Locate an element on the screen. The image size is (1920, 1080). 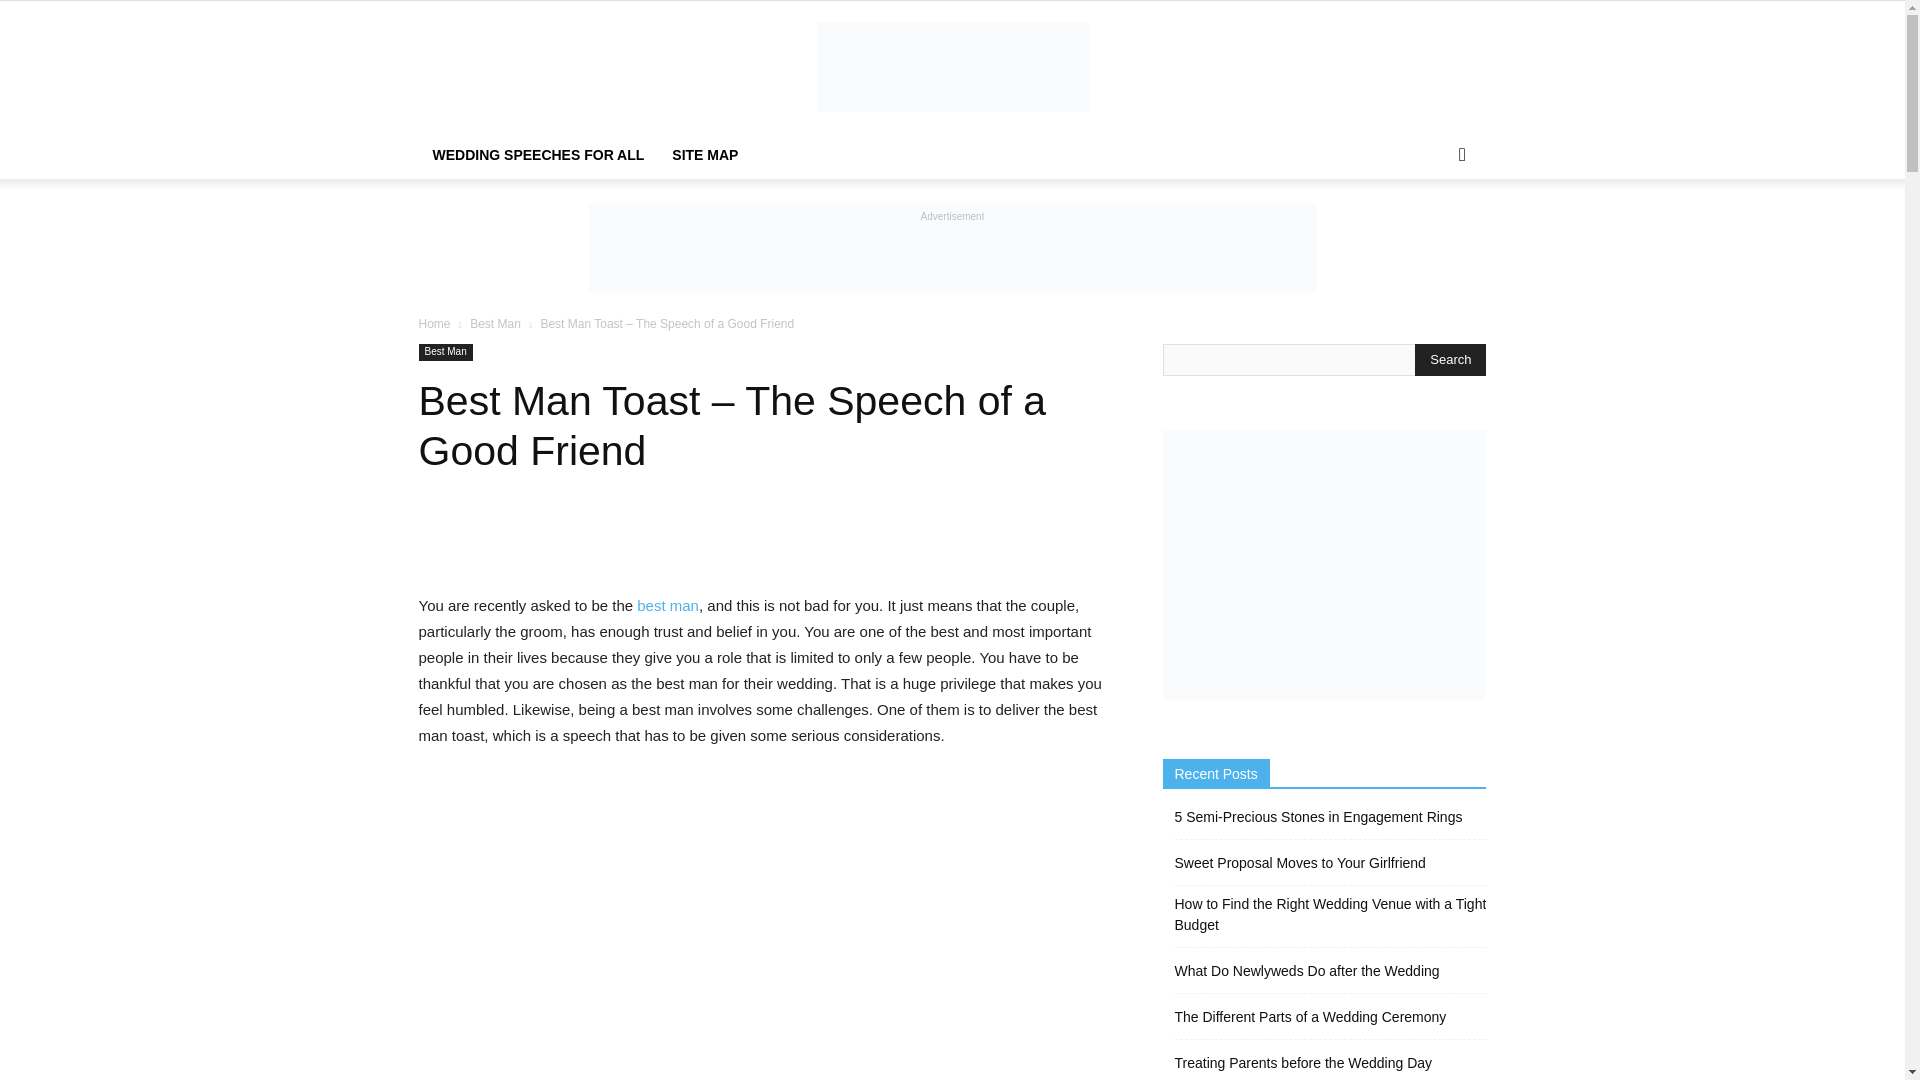
SITE MAP is located at coordinates (705, 154).